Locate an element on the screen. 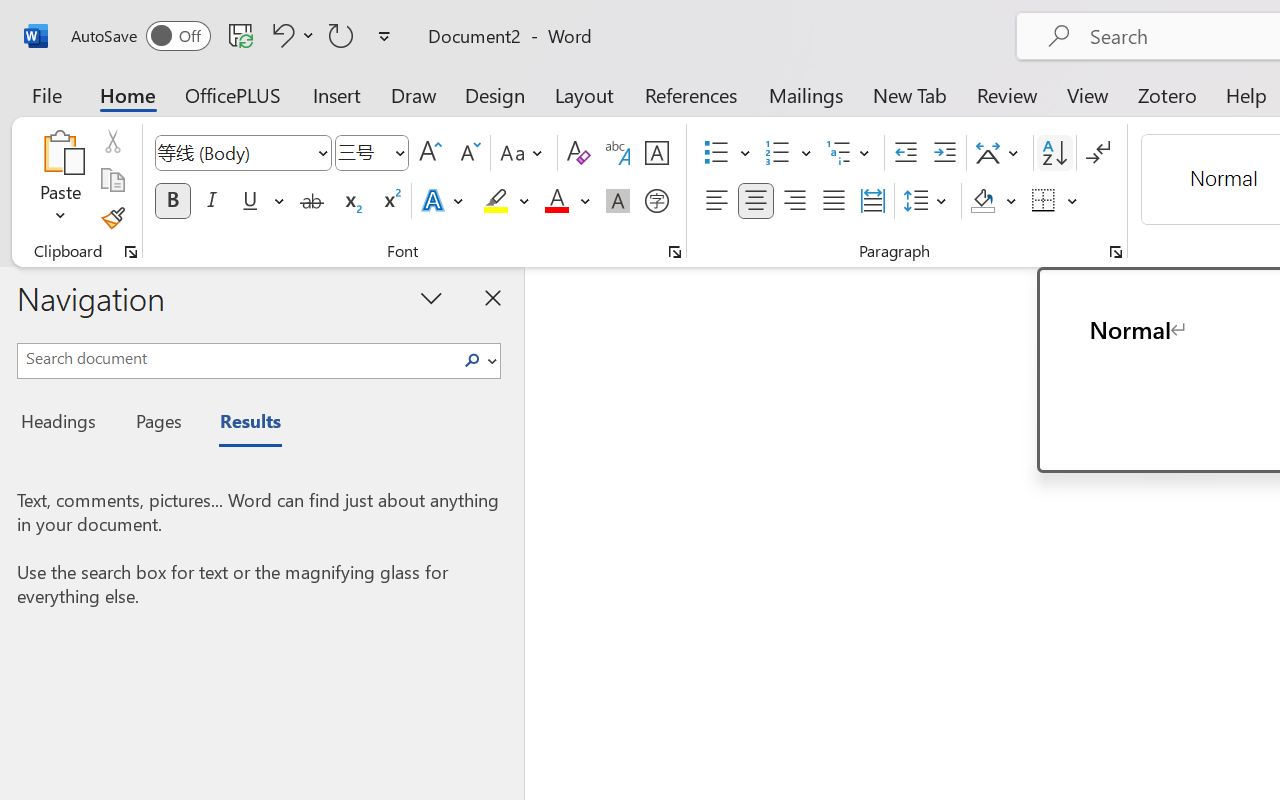  Clear Formatting is located at coordinates (578, 153).